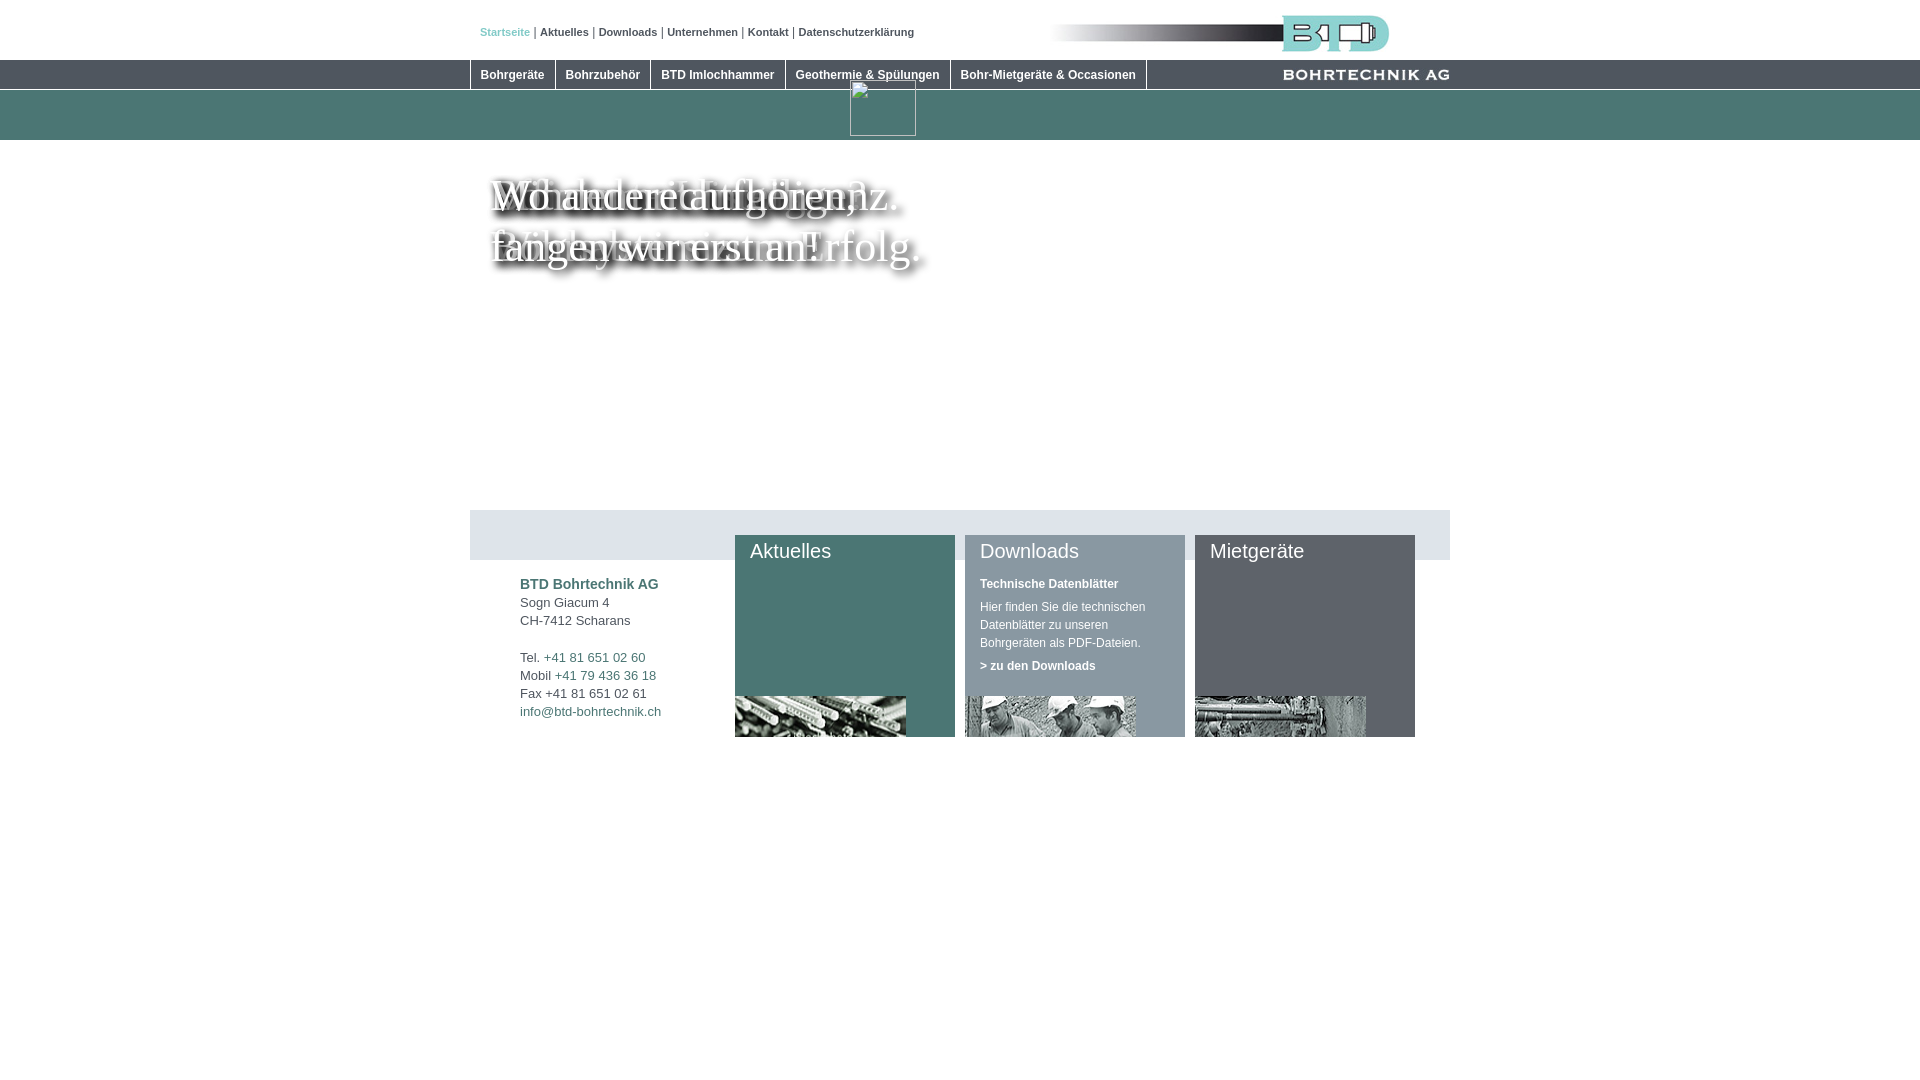  Describe the element at coordinates (505, 32) in the screenshot. I see `Startseite` at that location.